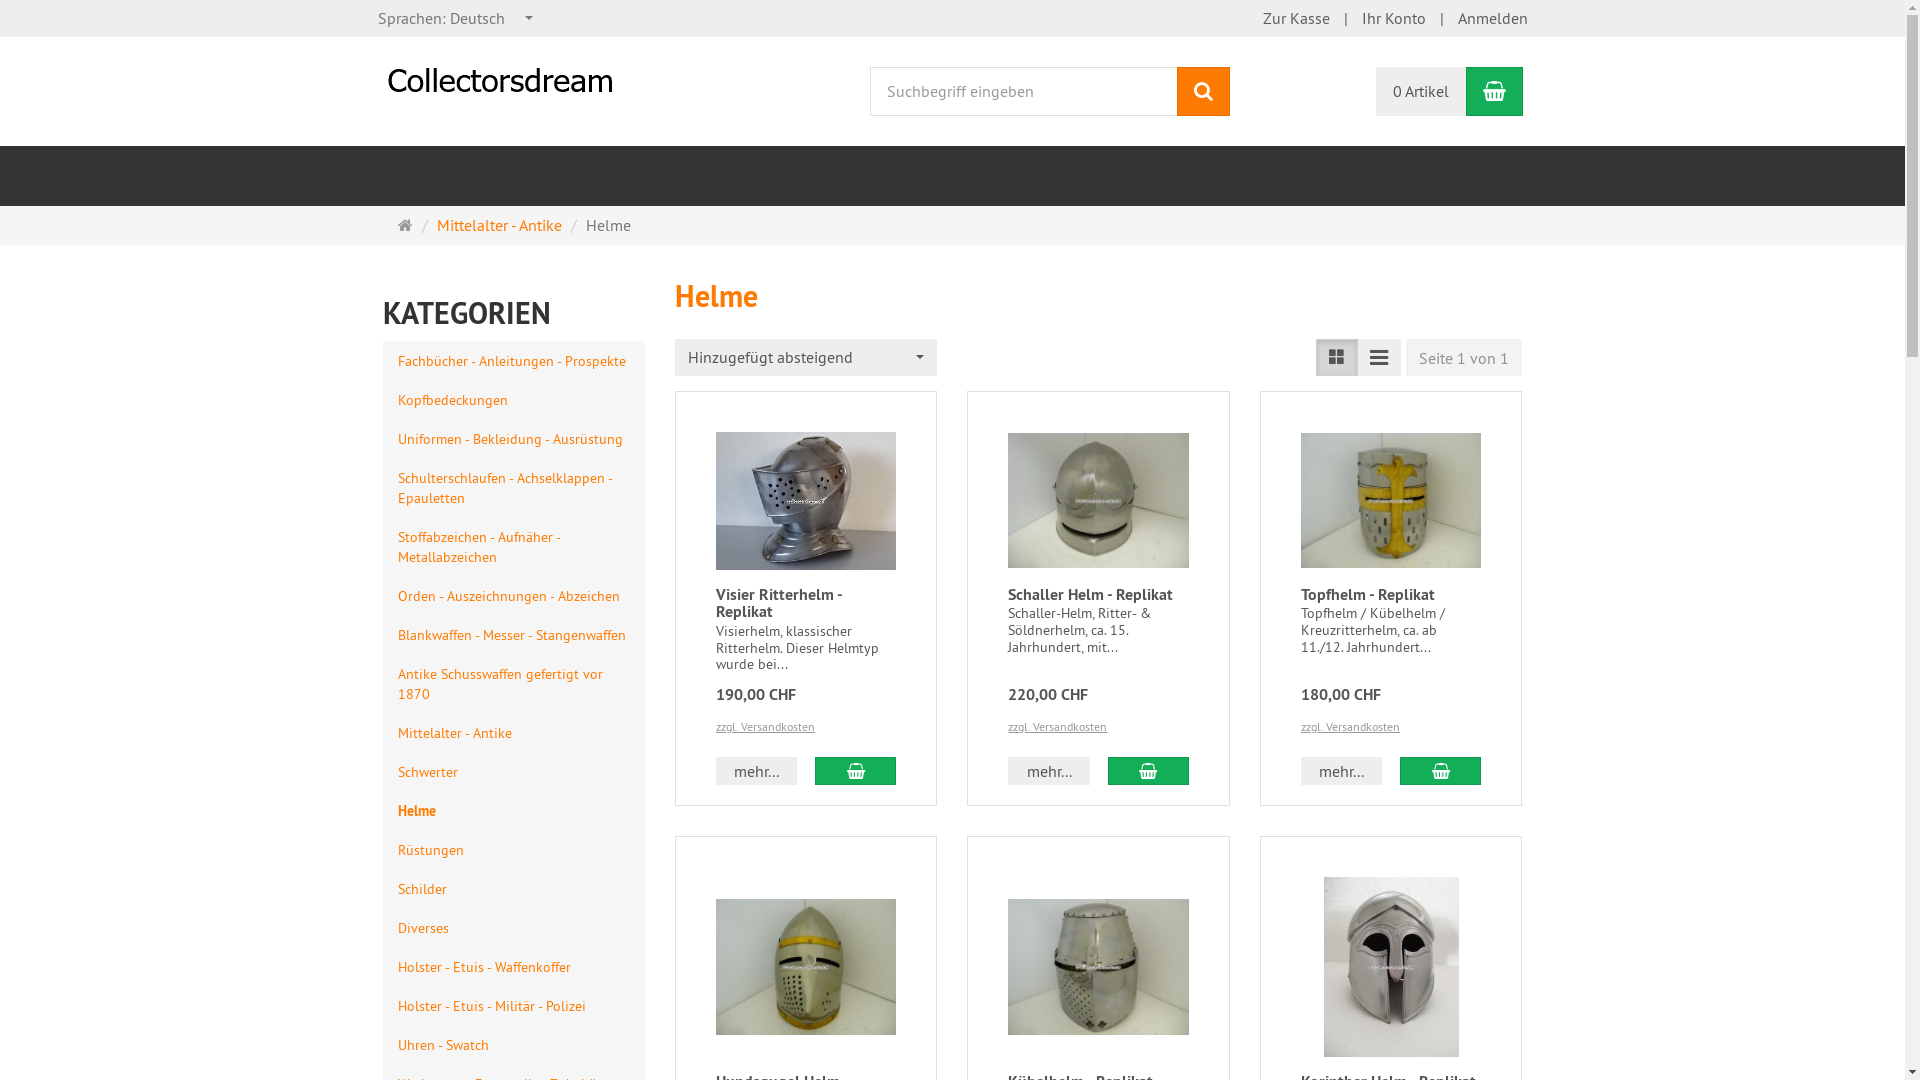 Image resolution: width=1920 pixels, height=1080 pixels. Describe the element at coordinates (1394, 18) in the screenshot. I see `Ihr Konto` at that location.